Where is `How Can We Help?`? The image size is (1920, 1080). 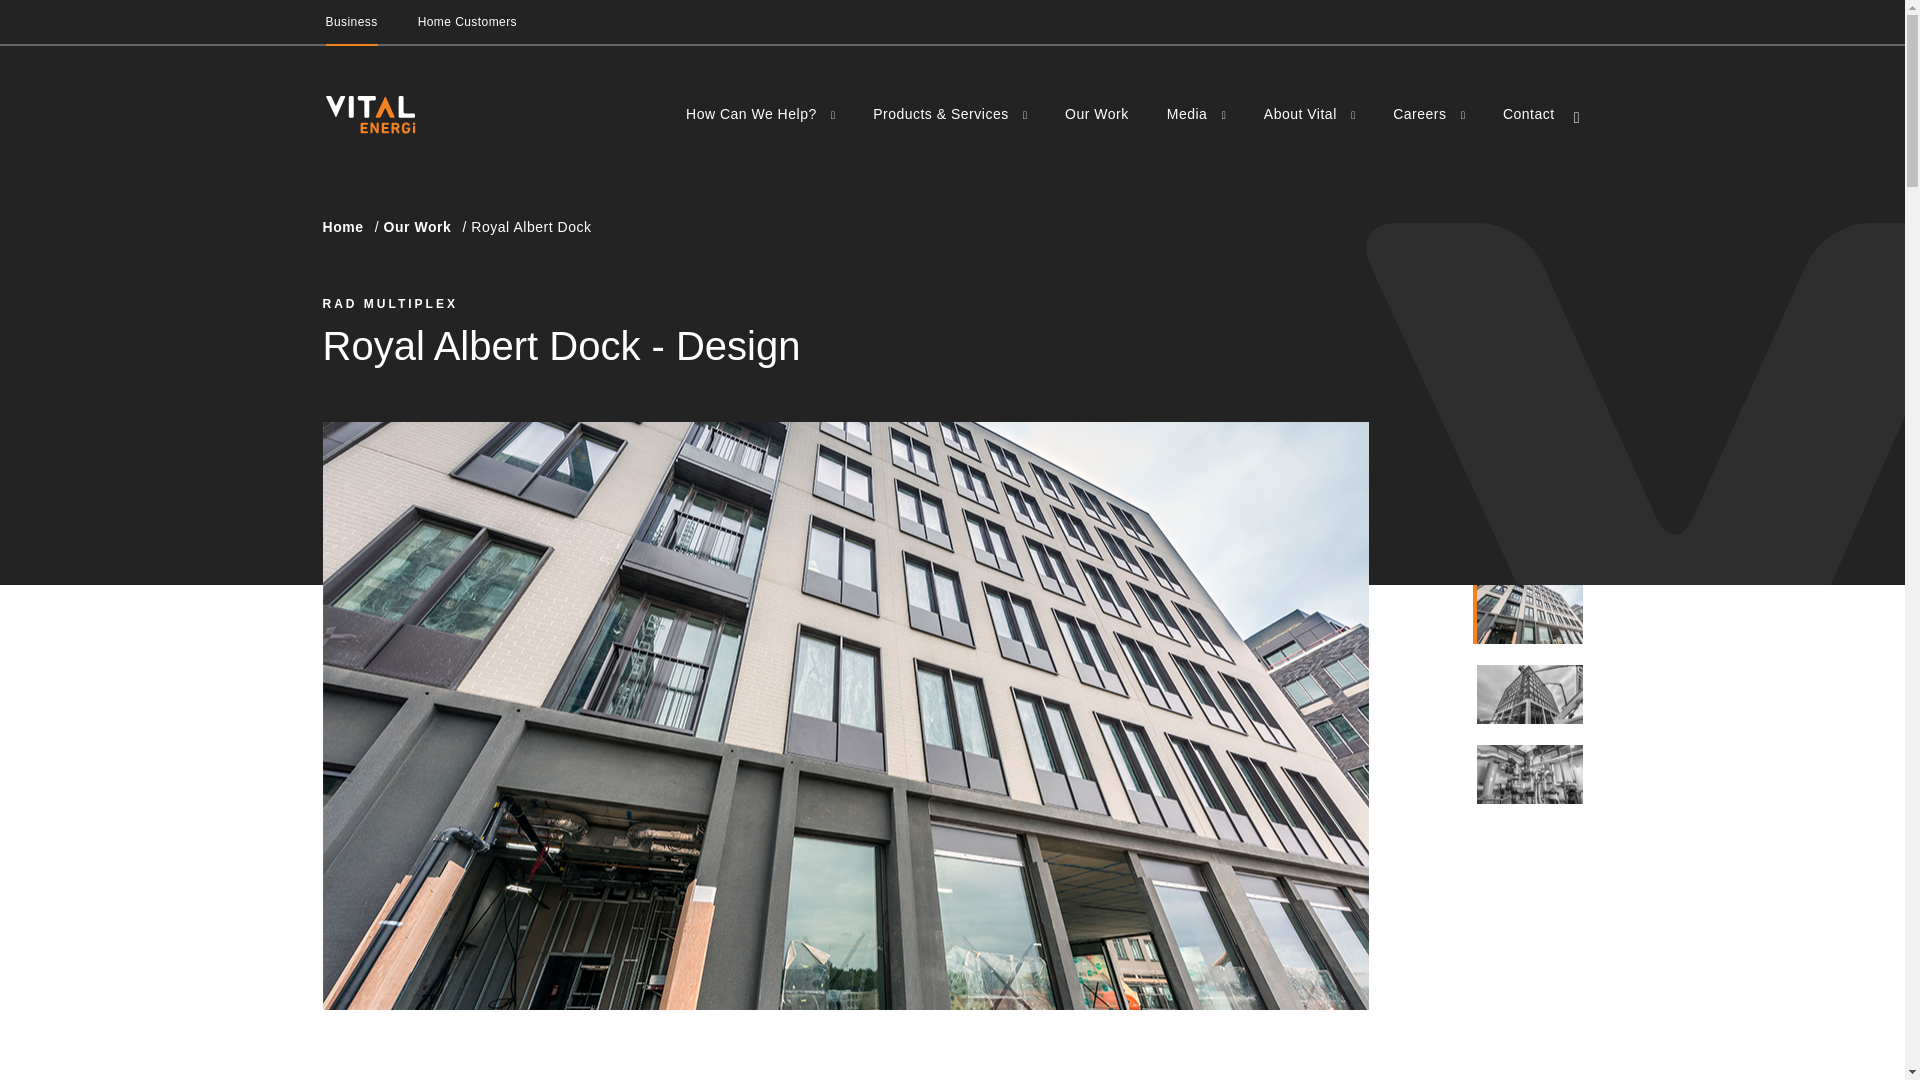
How Can We Help? is located at coordinates (753, 114).